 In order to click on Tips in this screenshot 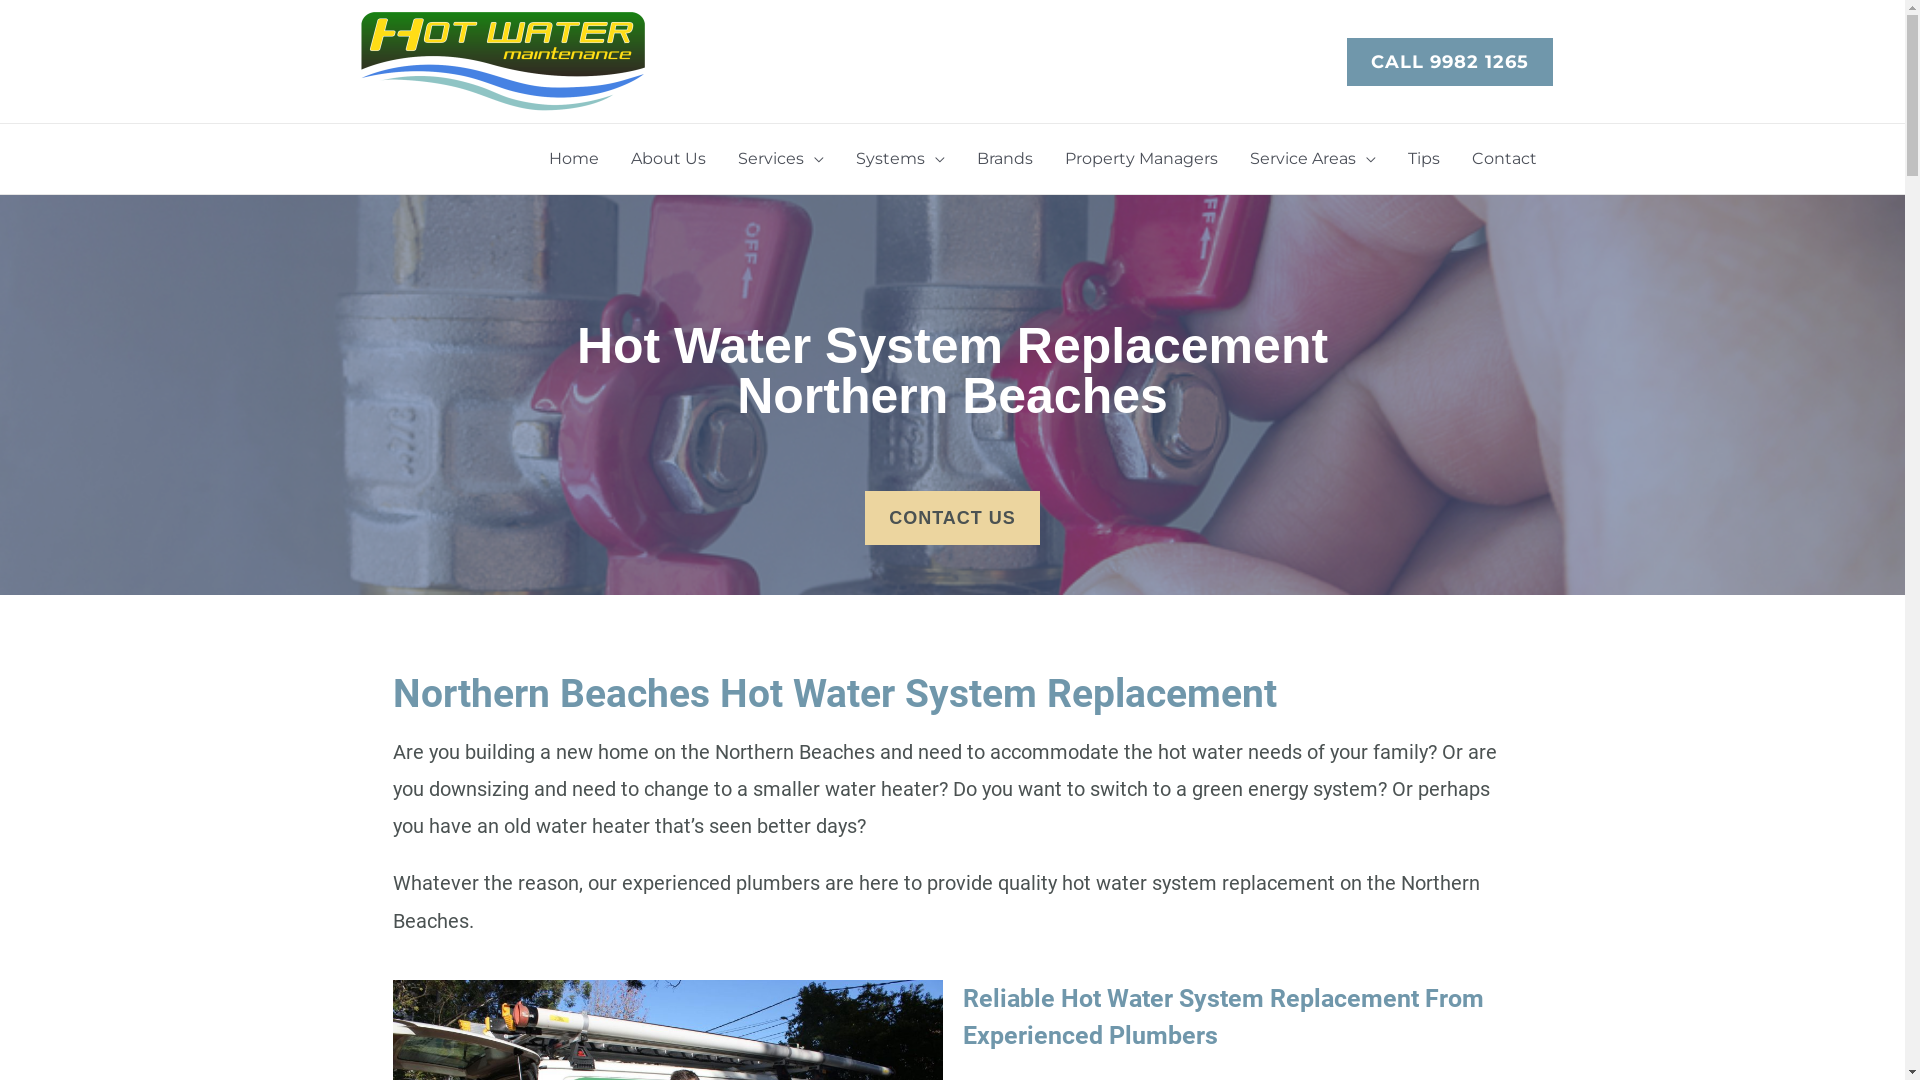, I will do `click(1424, 159)`.